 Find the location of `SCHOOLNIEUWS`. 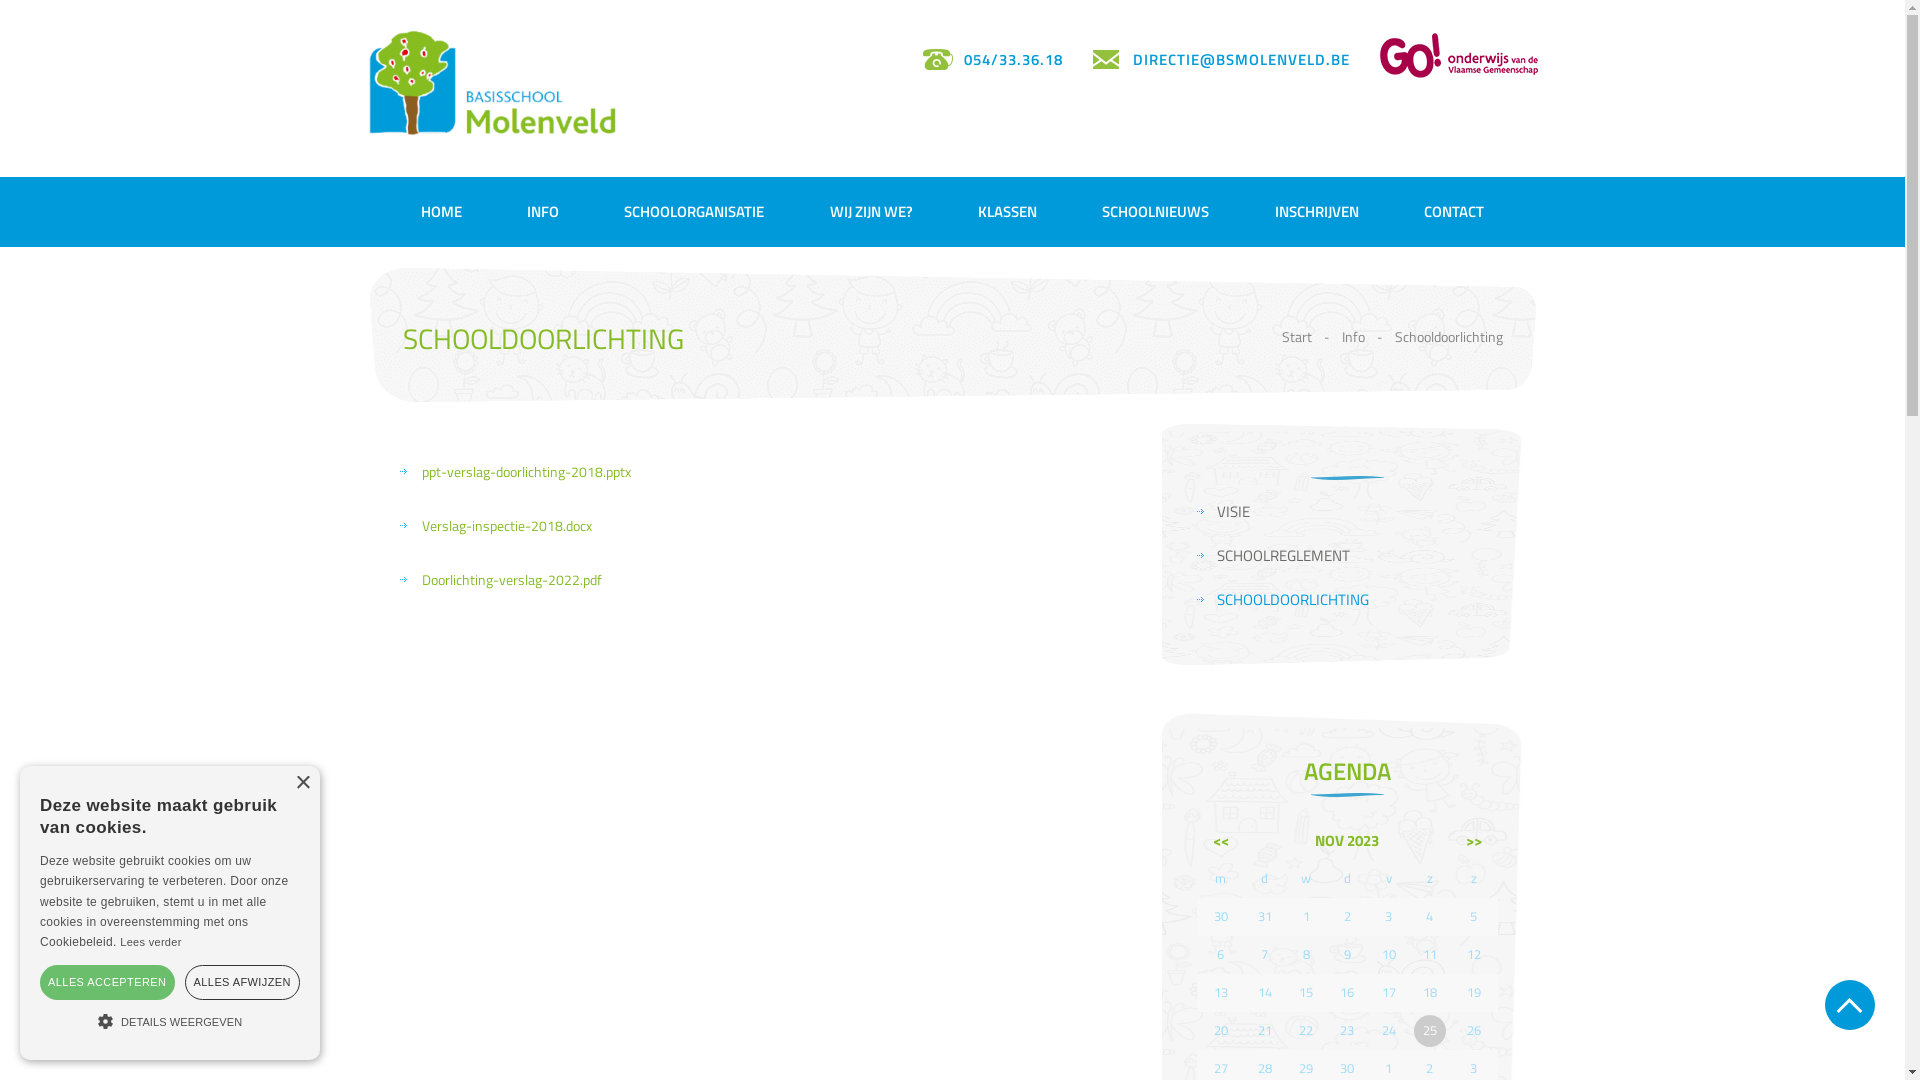

SCHOOLNIEUWS is located at coordinates (1156, 212).